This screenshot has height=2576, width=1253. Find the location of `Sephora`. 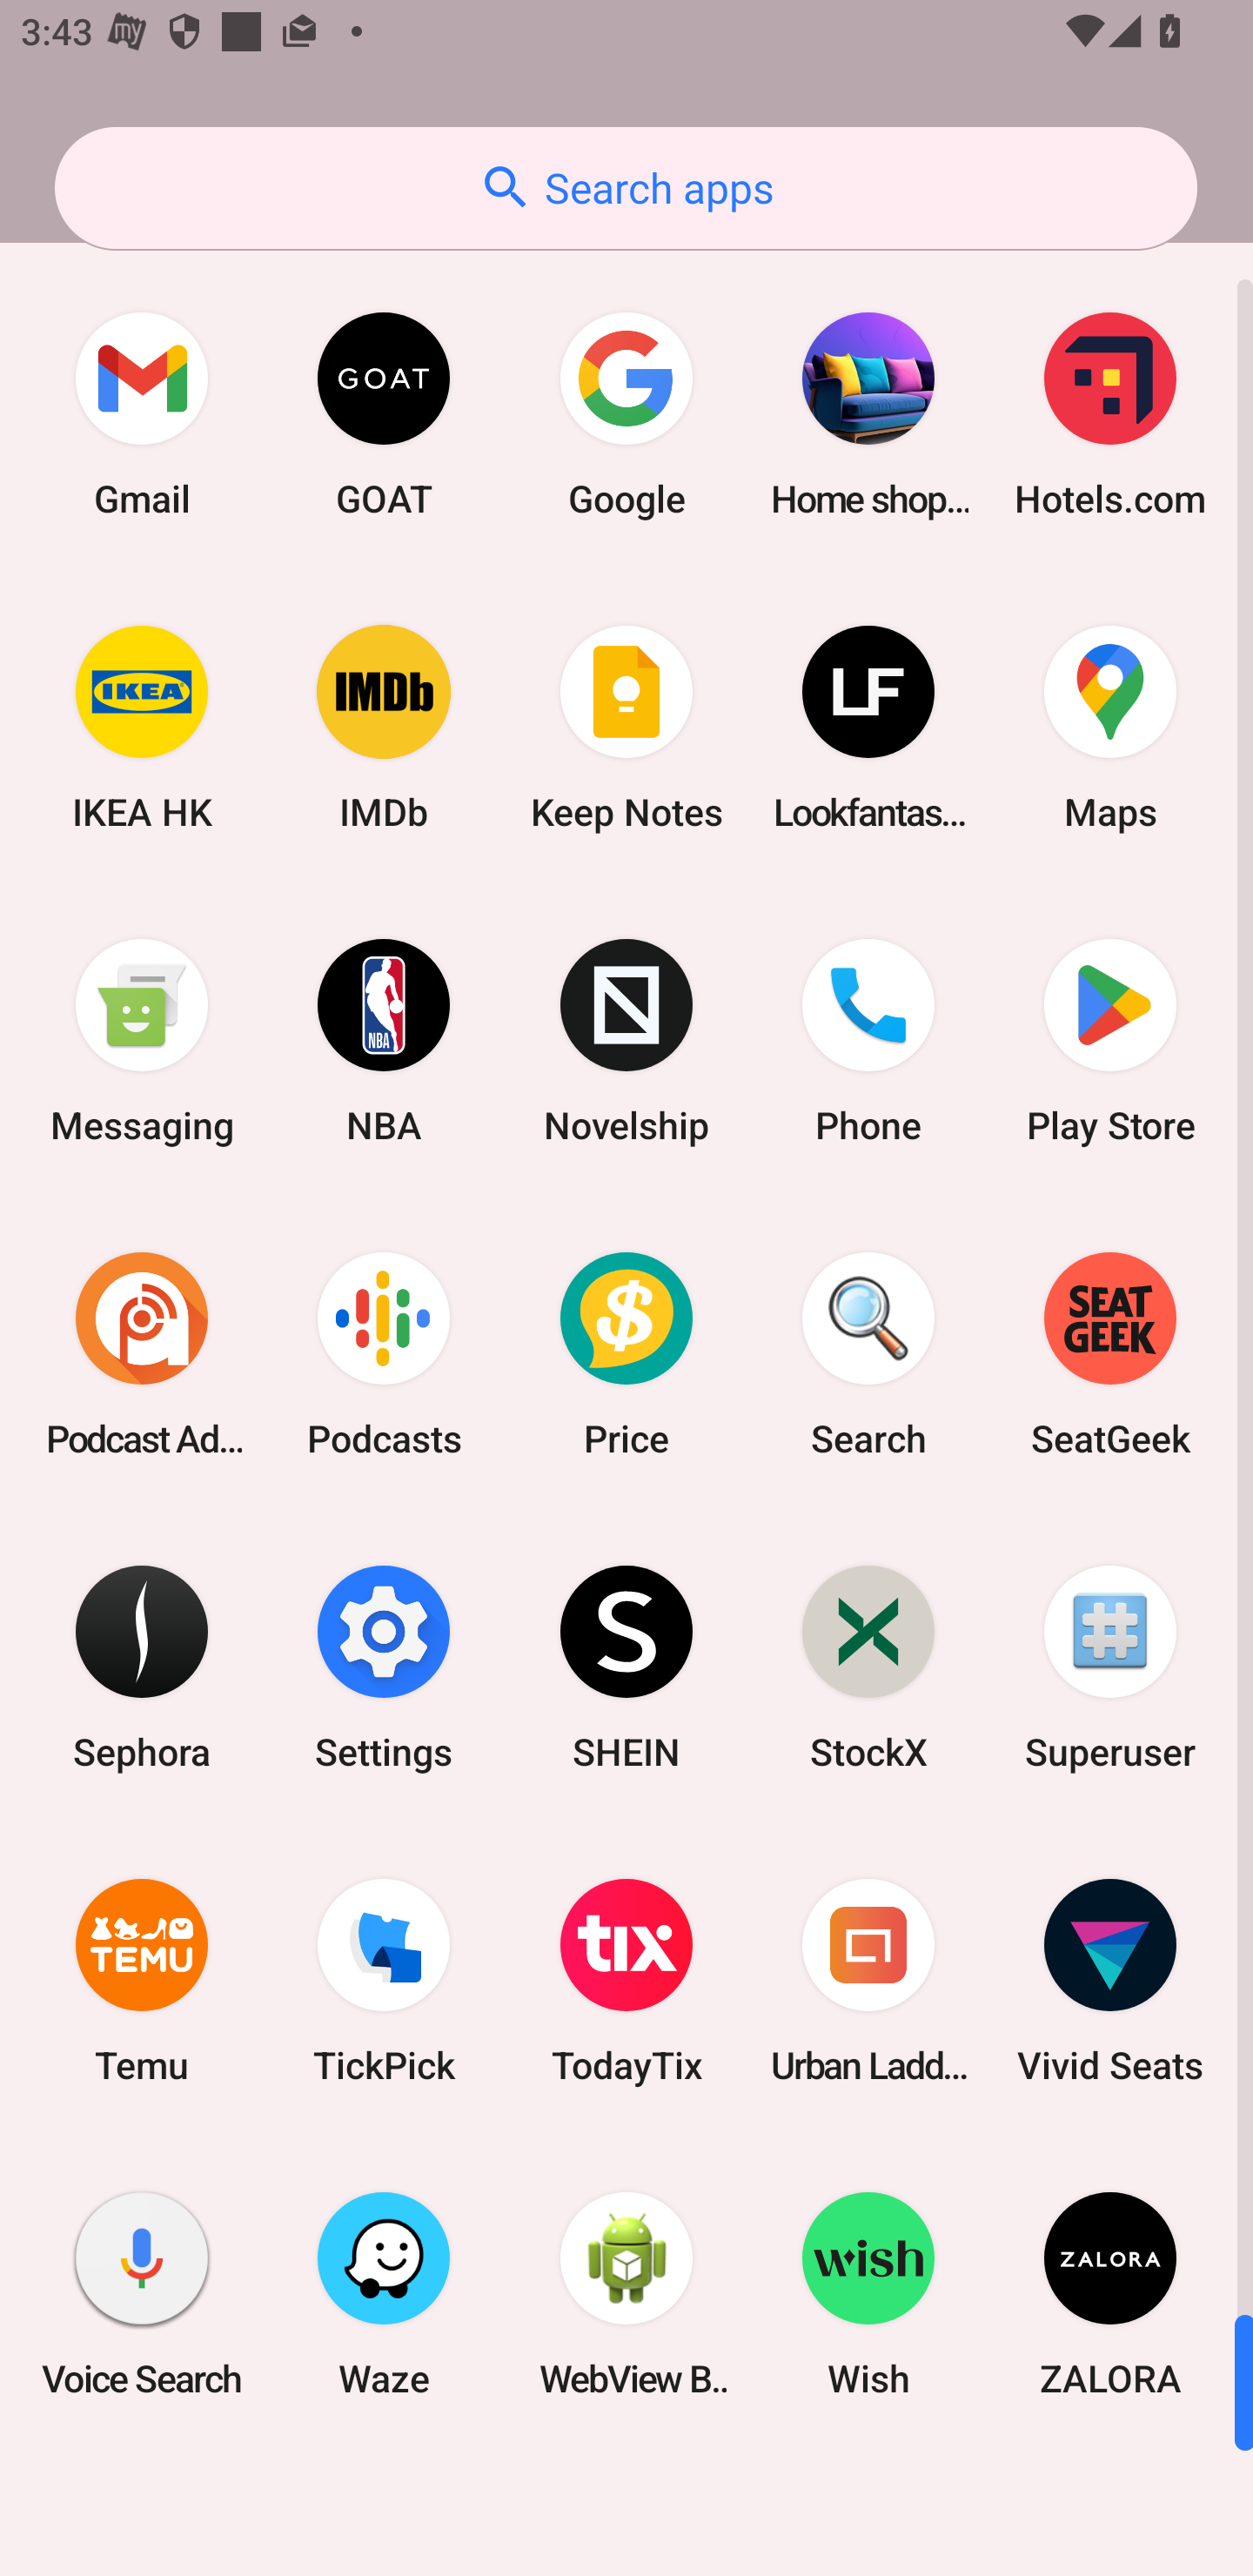

Sephora is located at coordinates (142, 1666).